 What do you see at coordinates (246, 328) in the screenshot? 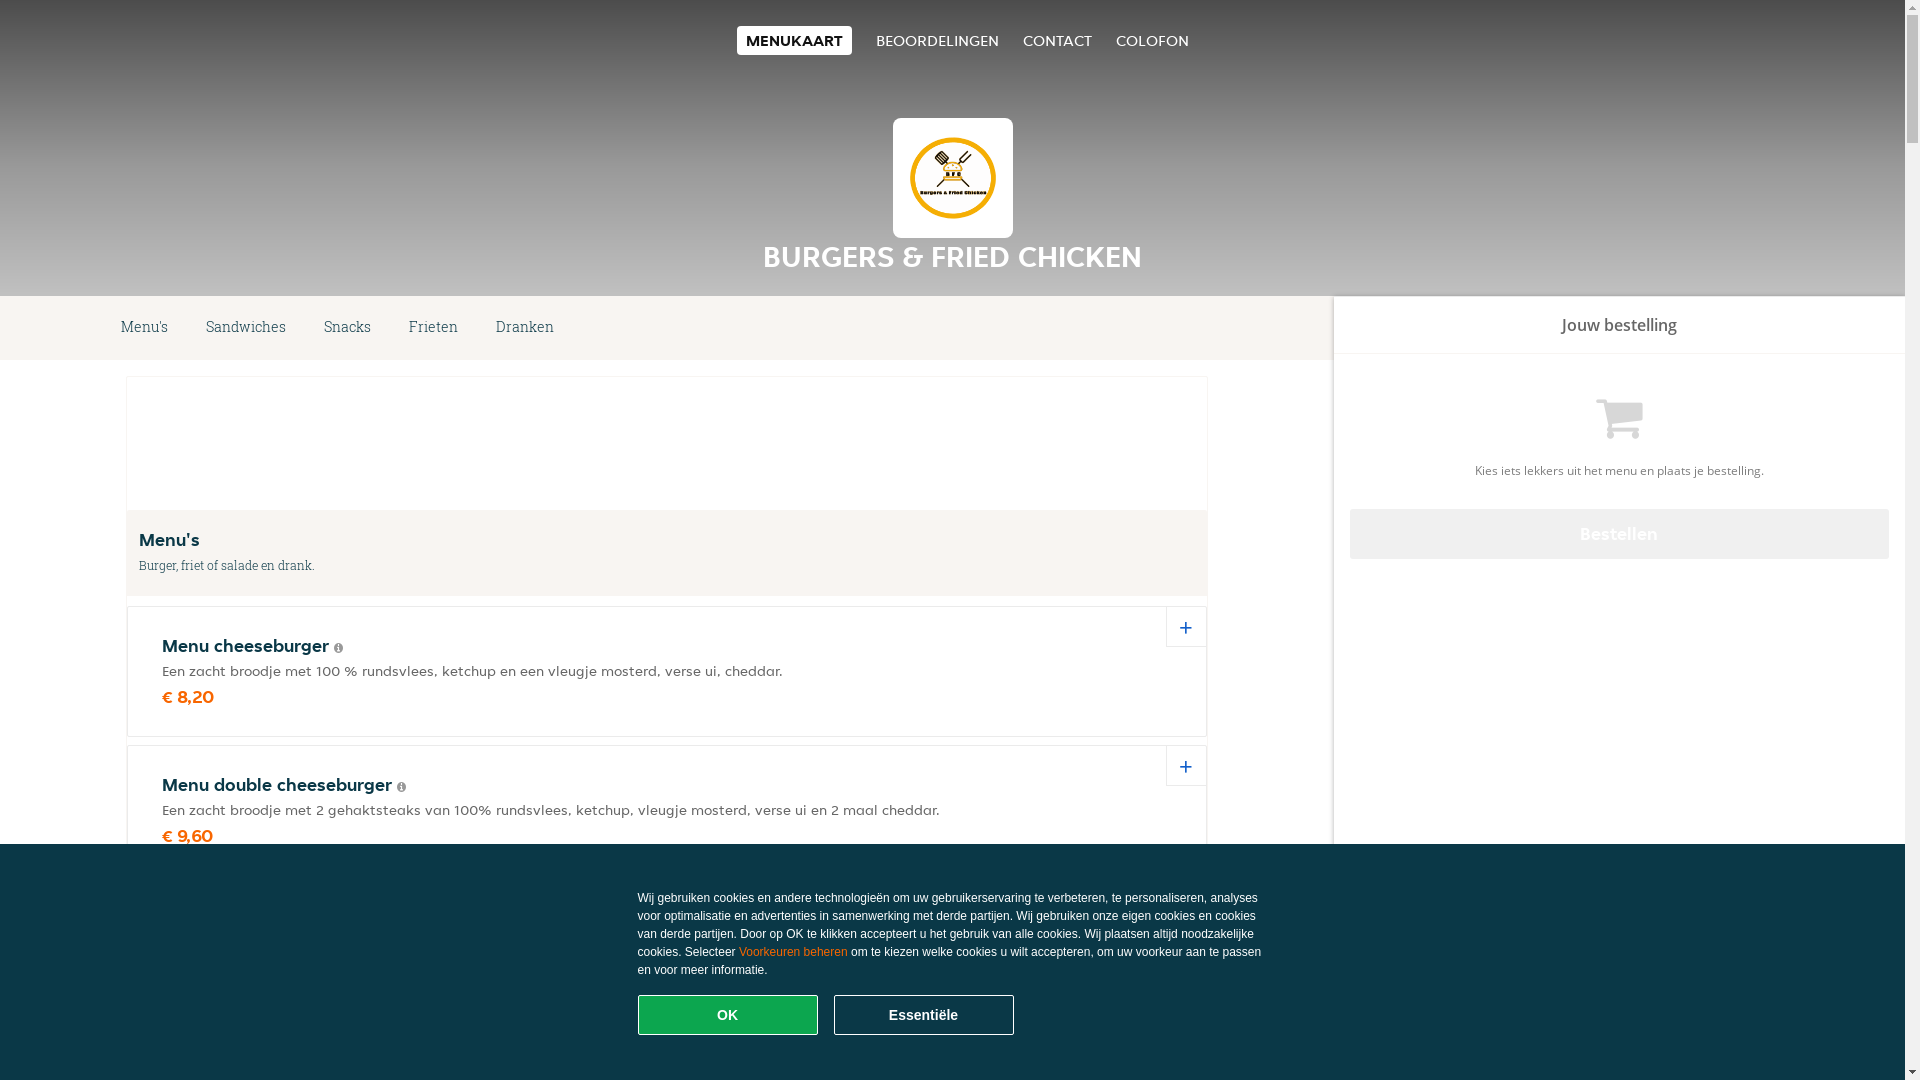
I see `Sandwiches` at bounding box center [246, 328].